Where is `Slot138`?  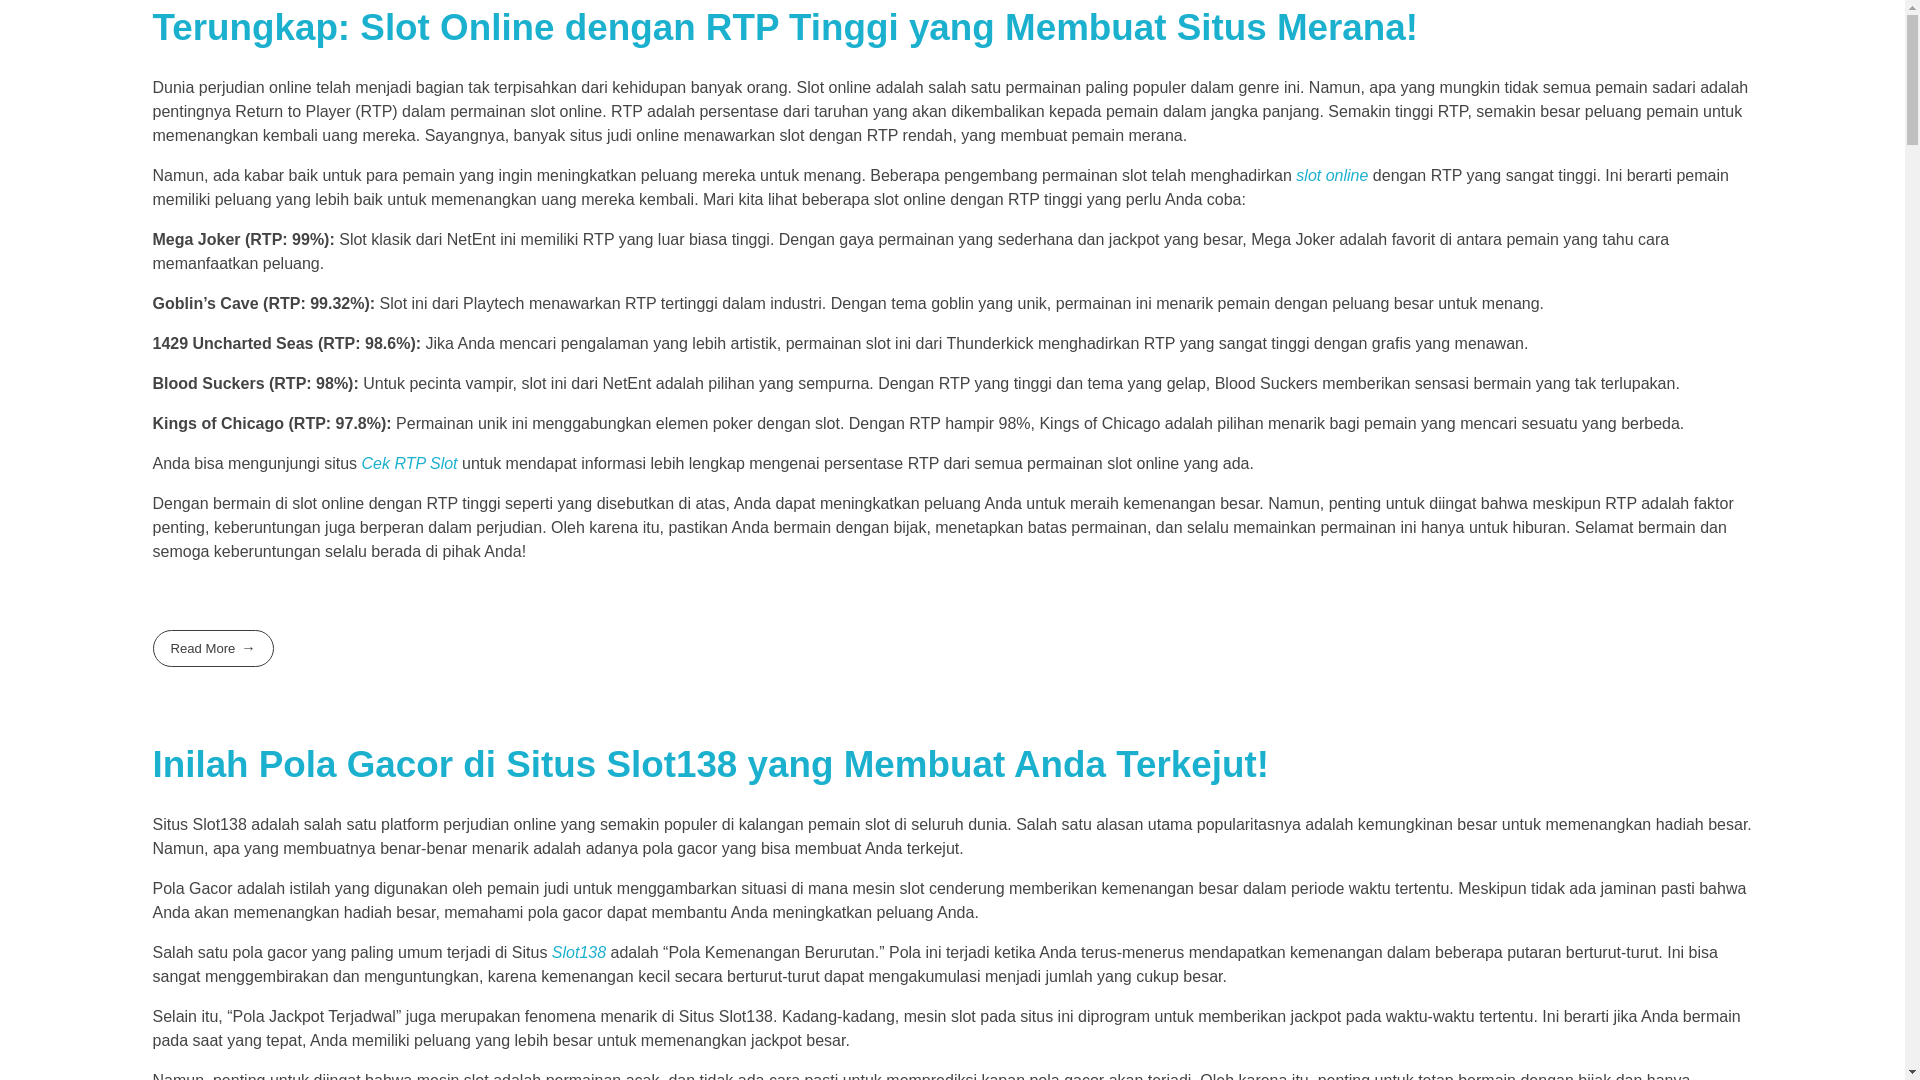 Slot138 is located at coordinates (579, 952).